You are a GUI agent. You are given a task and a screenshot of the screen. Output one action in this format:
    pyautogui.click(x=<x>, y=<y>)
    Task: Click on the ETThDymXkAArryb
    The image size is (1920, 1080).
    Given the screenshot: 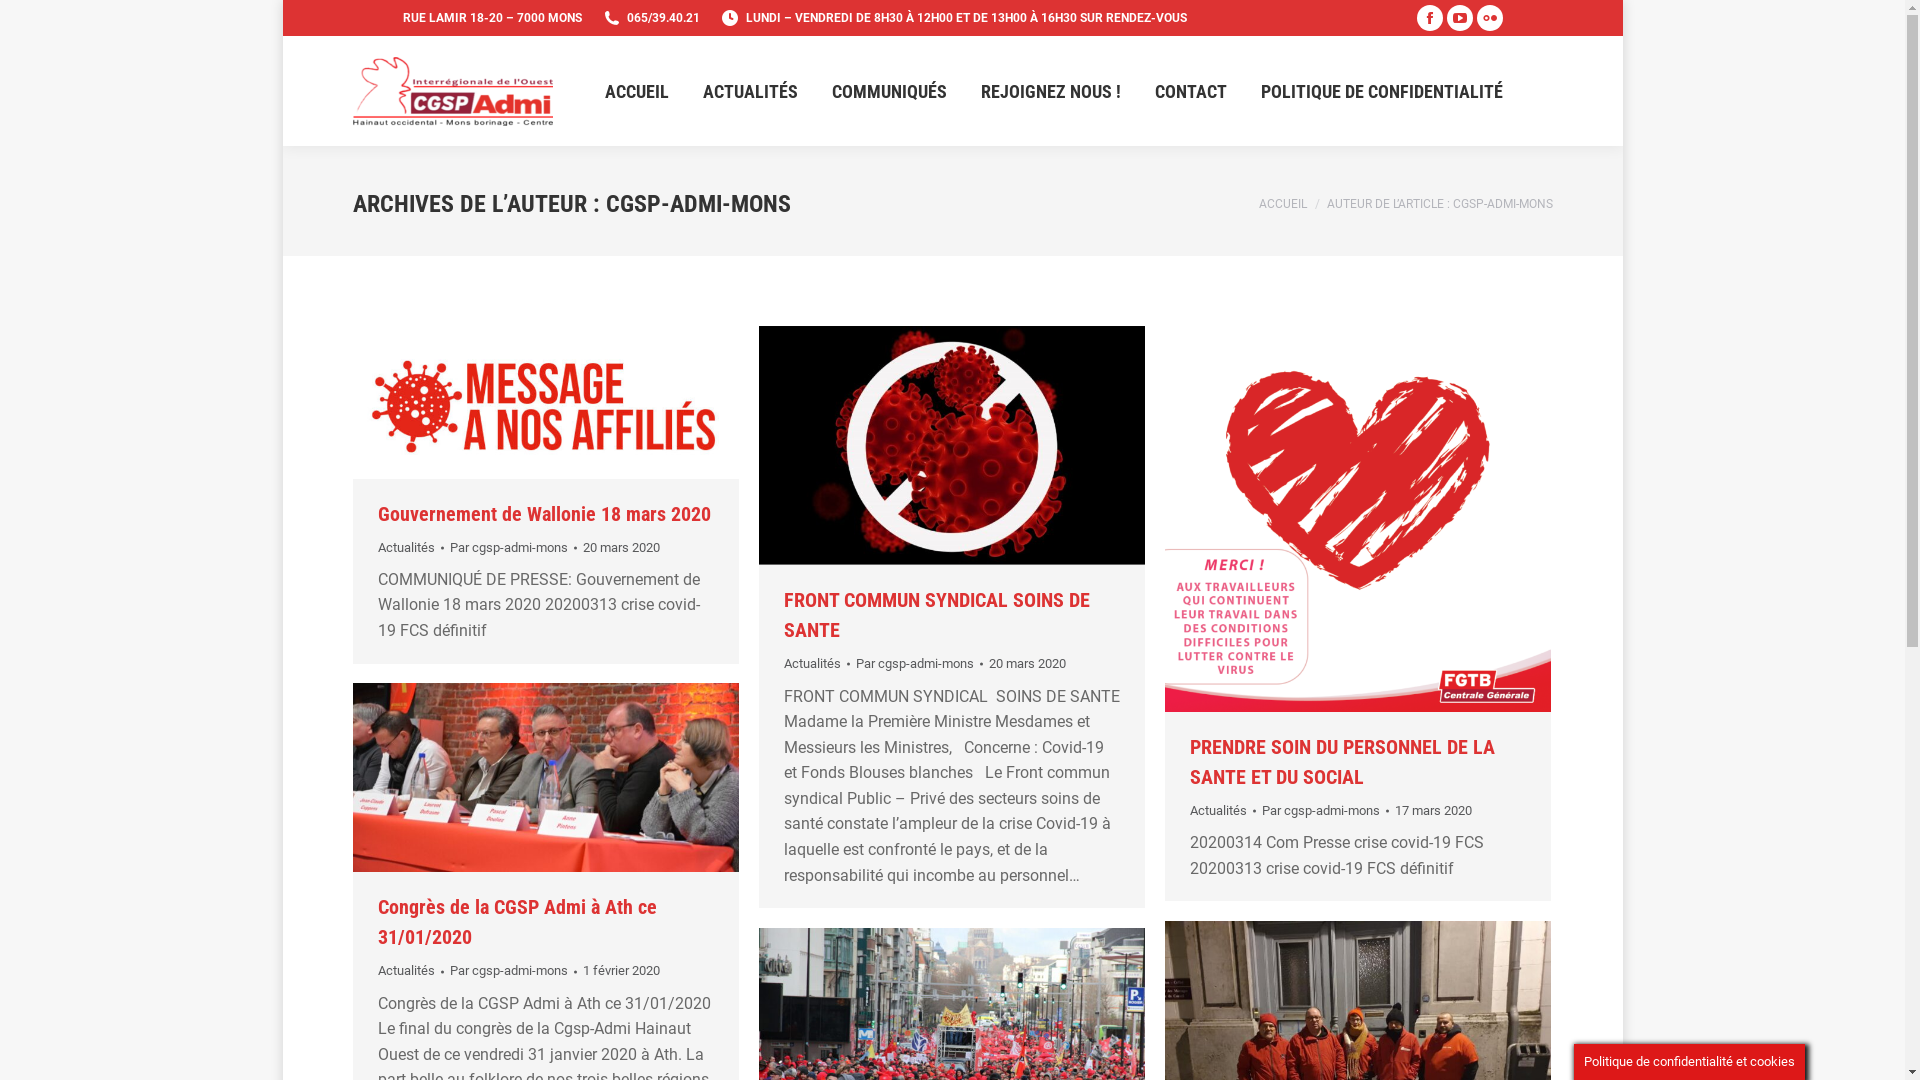 What is the action you would take?
    pyautogui.click(x=1357, y=519)
    